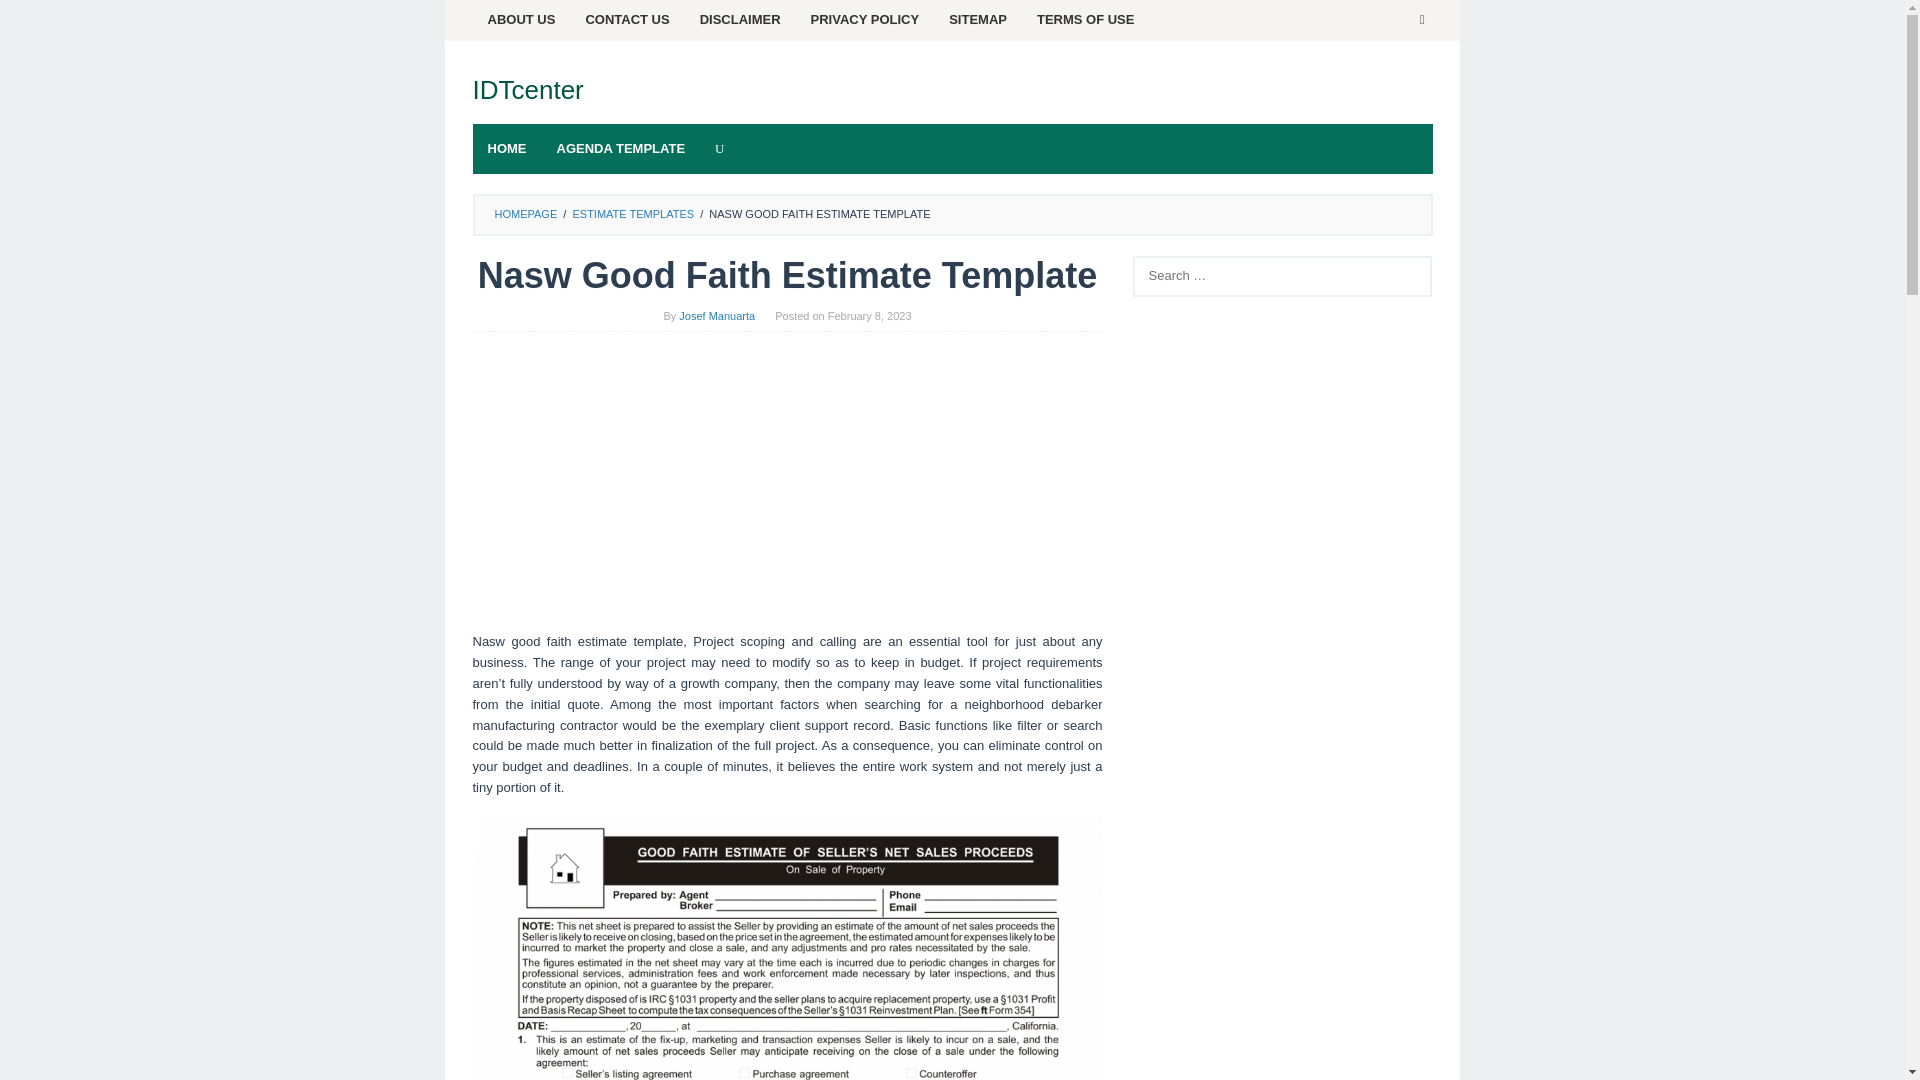 This screenshot has height=1080, width=1920. What do you see at coordinates (521, 20) in the screenshot?
I see `ABOUT US` at bounding box center [521, 20].